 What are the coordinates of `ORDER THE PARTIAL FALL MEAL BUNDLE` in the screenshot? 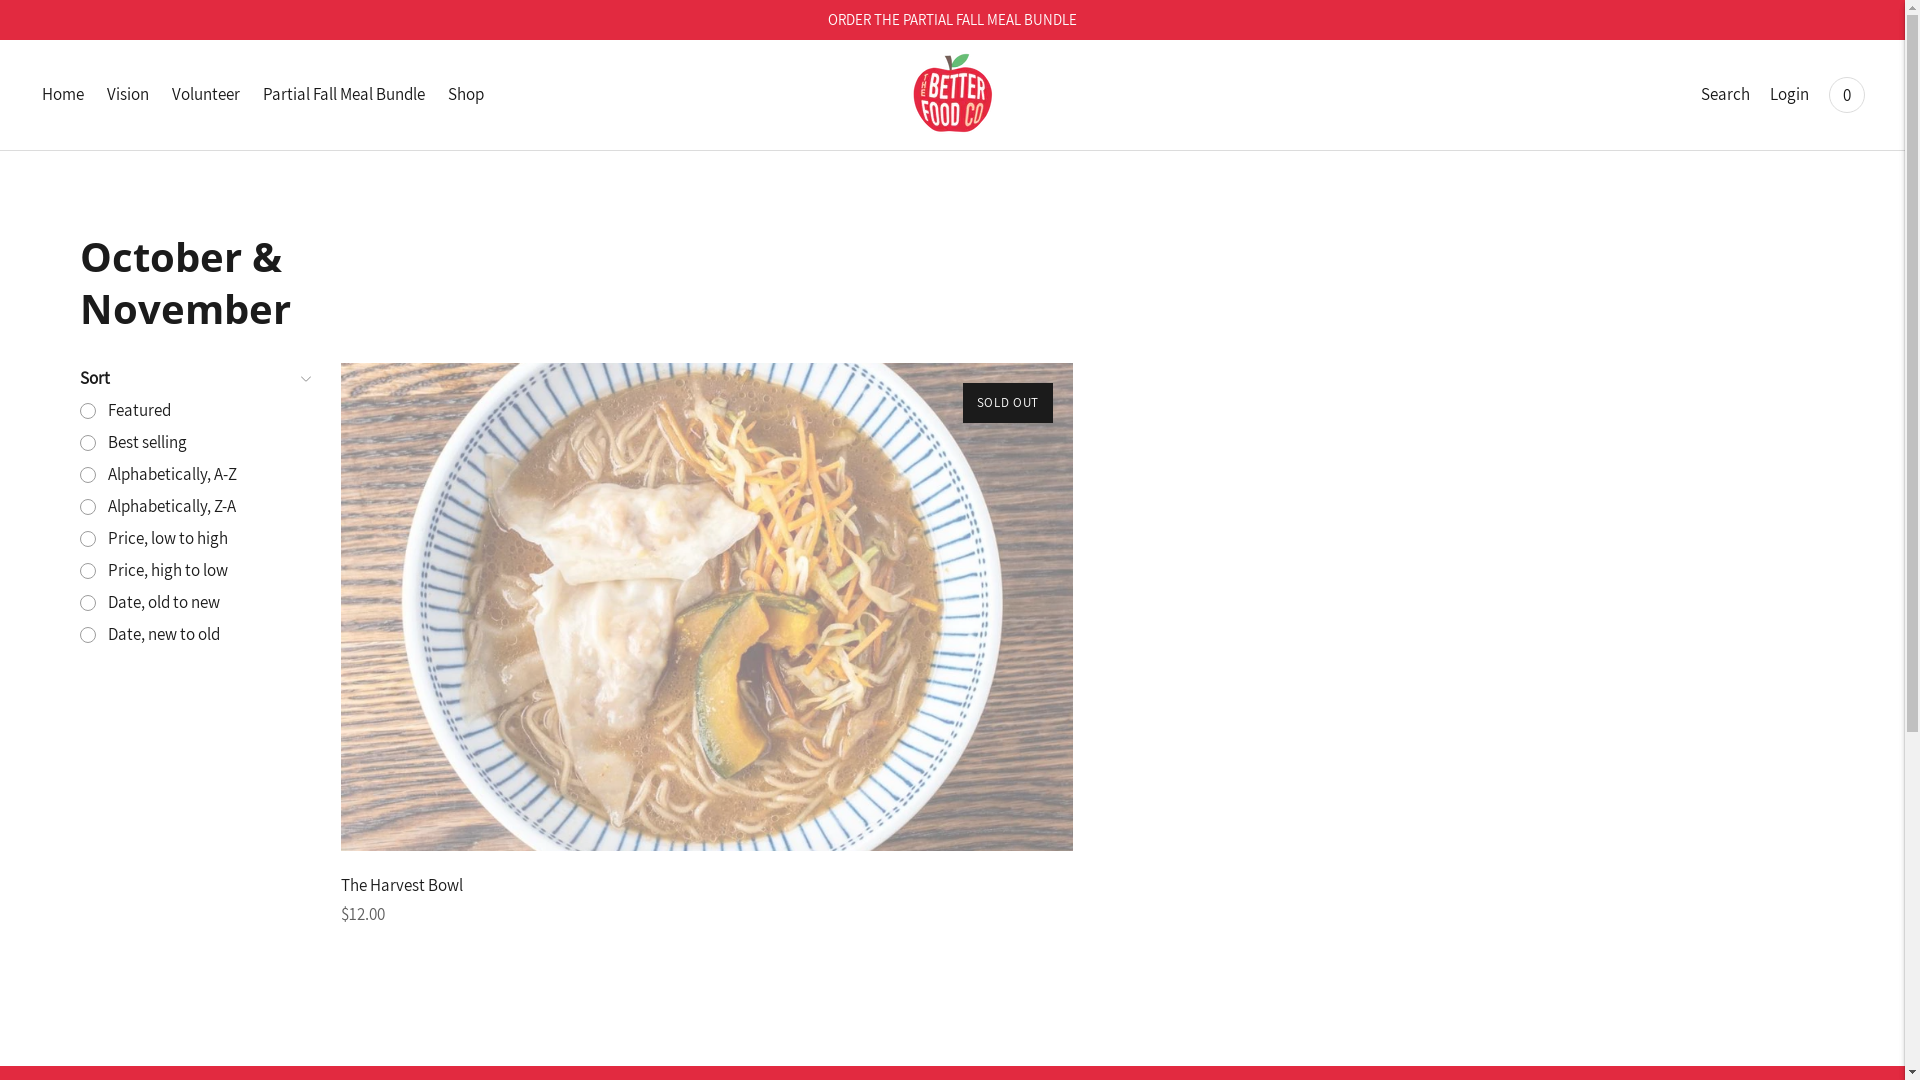 It's located at (952, 20).